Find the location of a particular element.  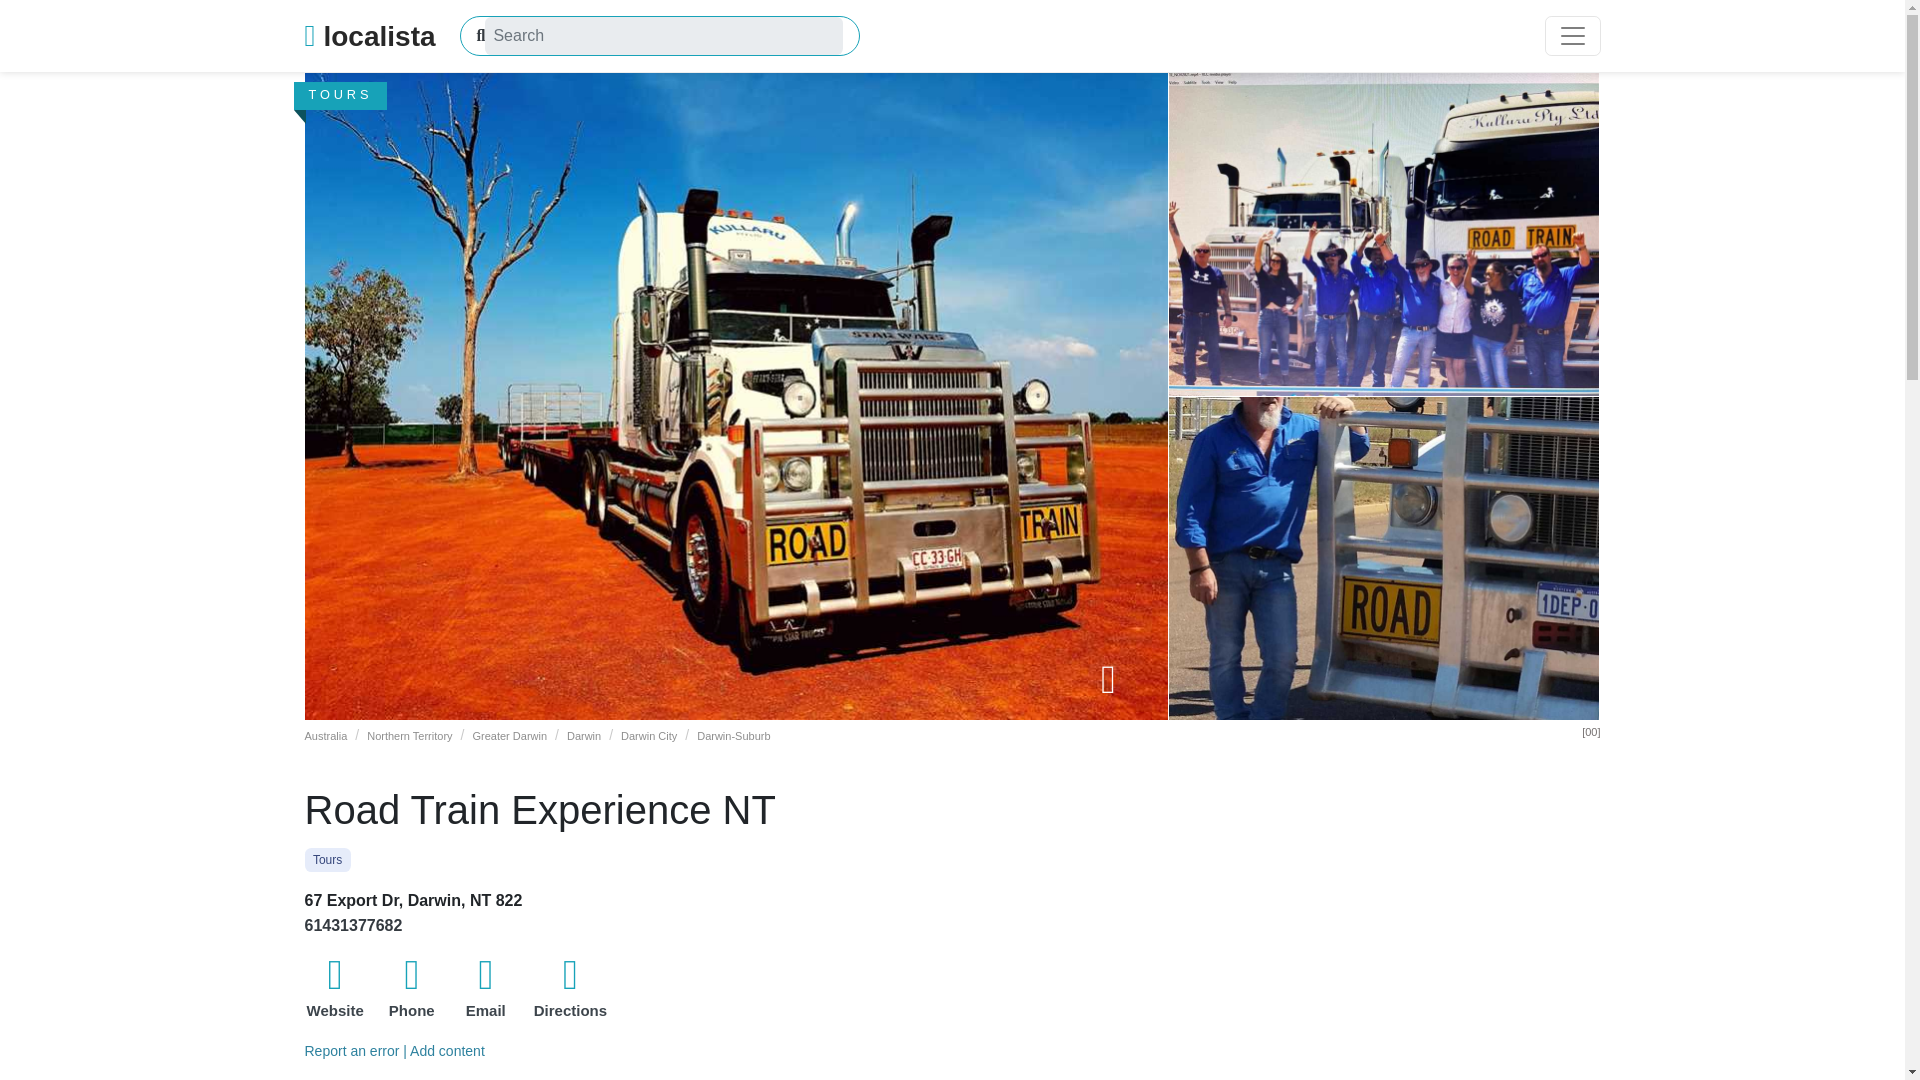

localista is located at coordinates (369, 35).